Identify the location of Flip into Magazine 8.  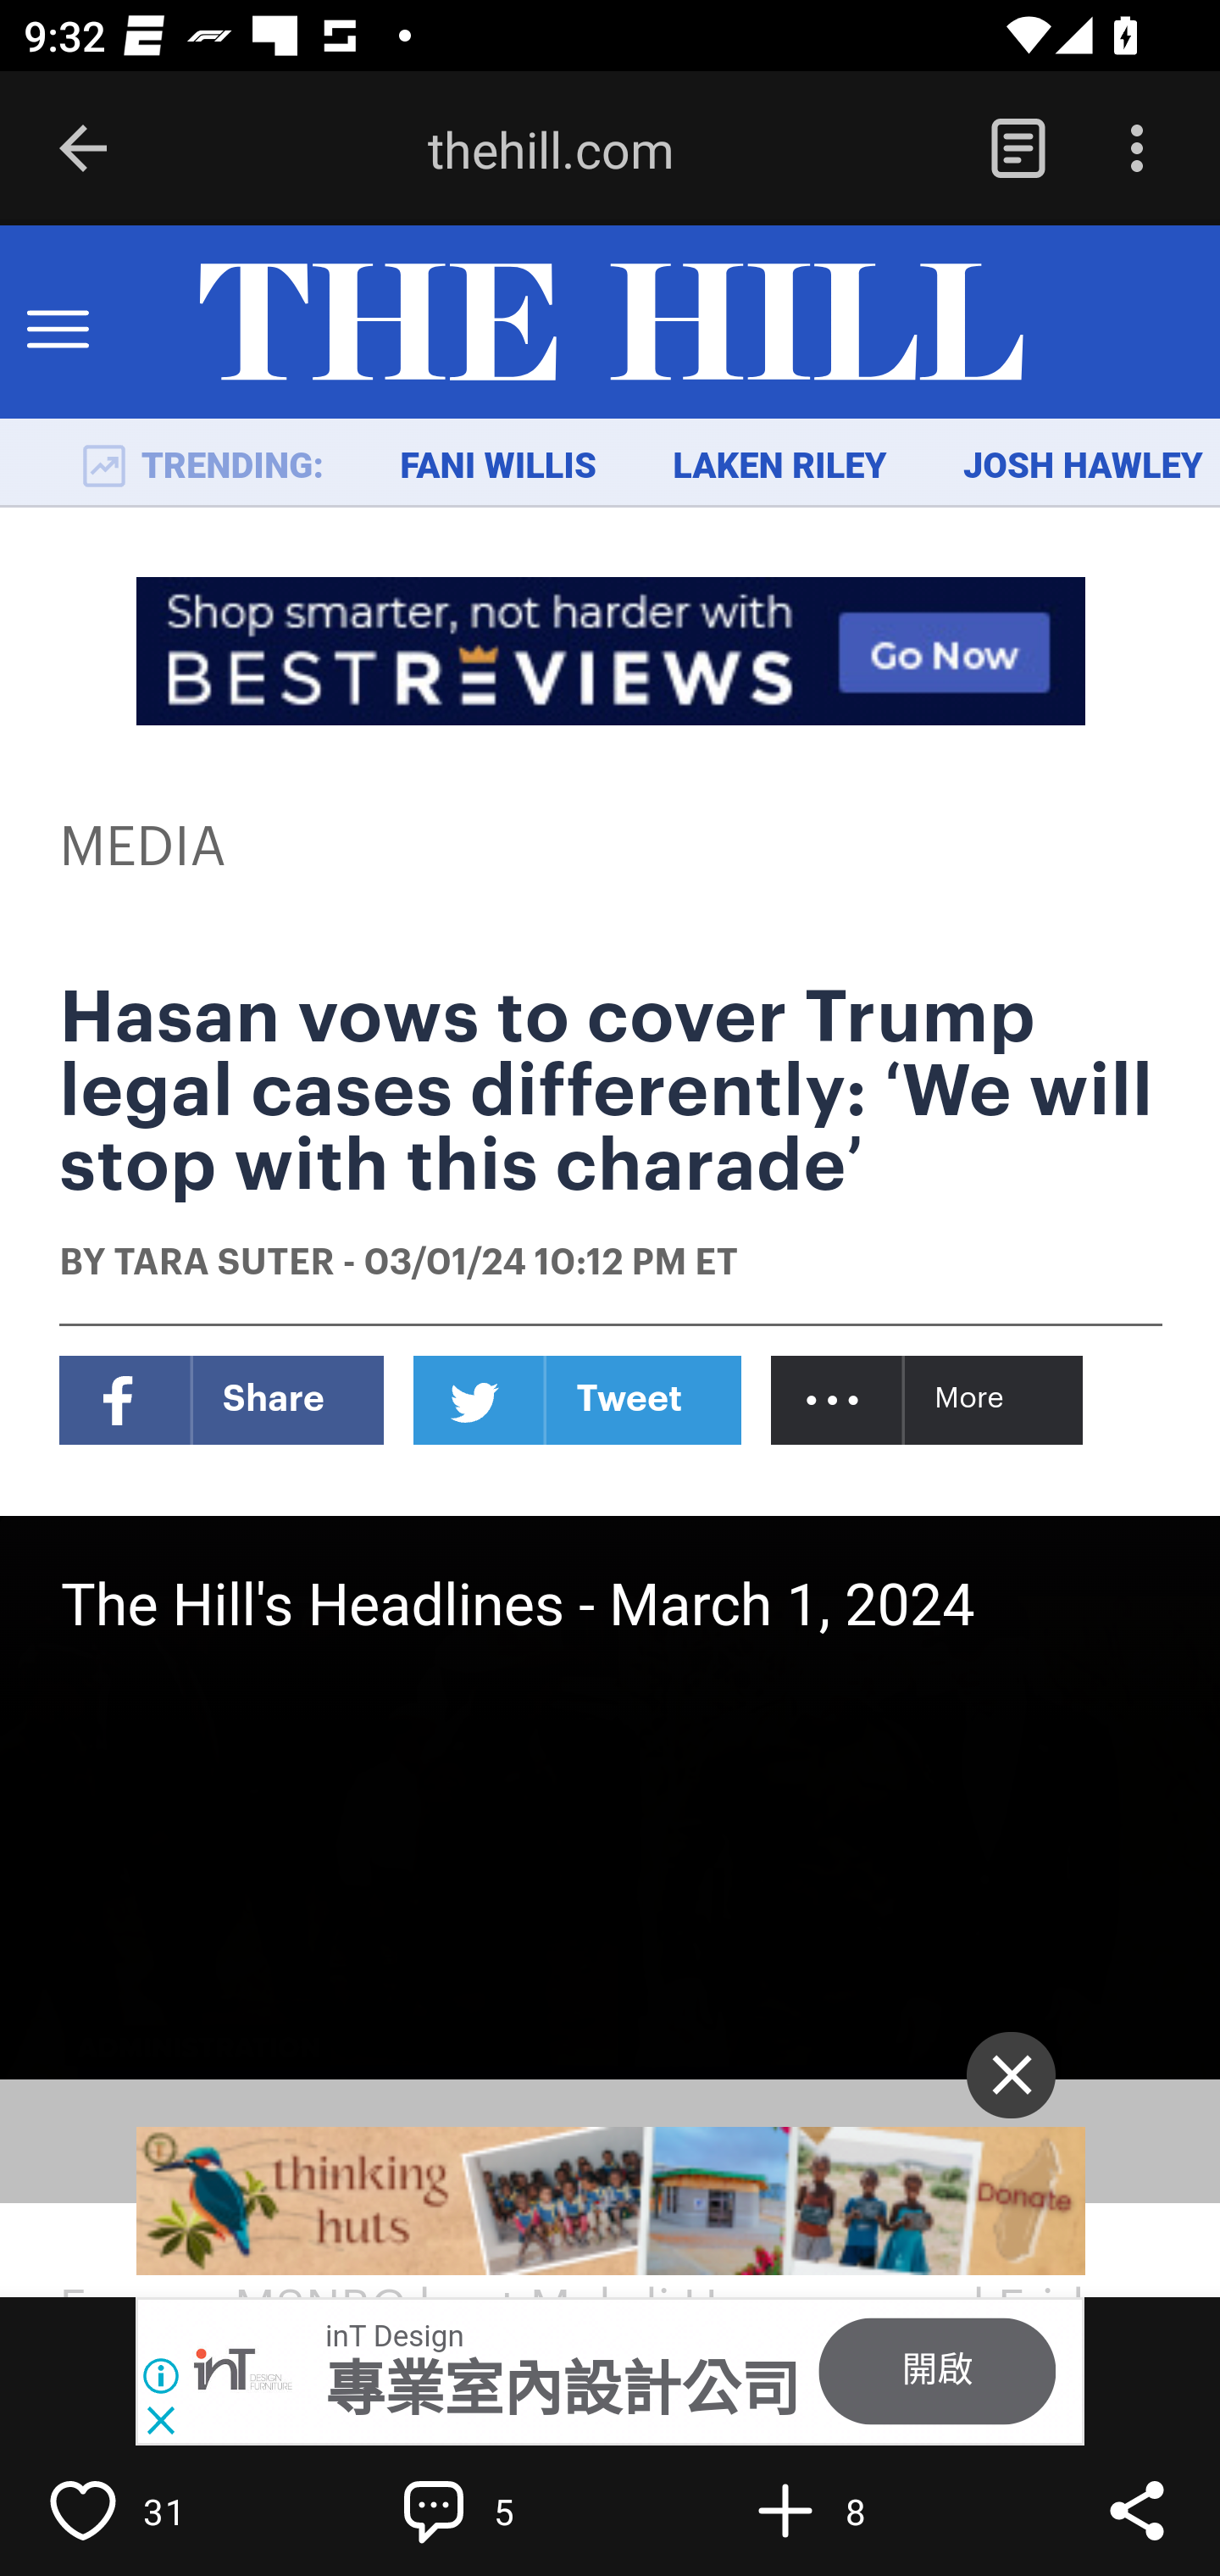
(856, 2510).